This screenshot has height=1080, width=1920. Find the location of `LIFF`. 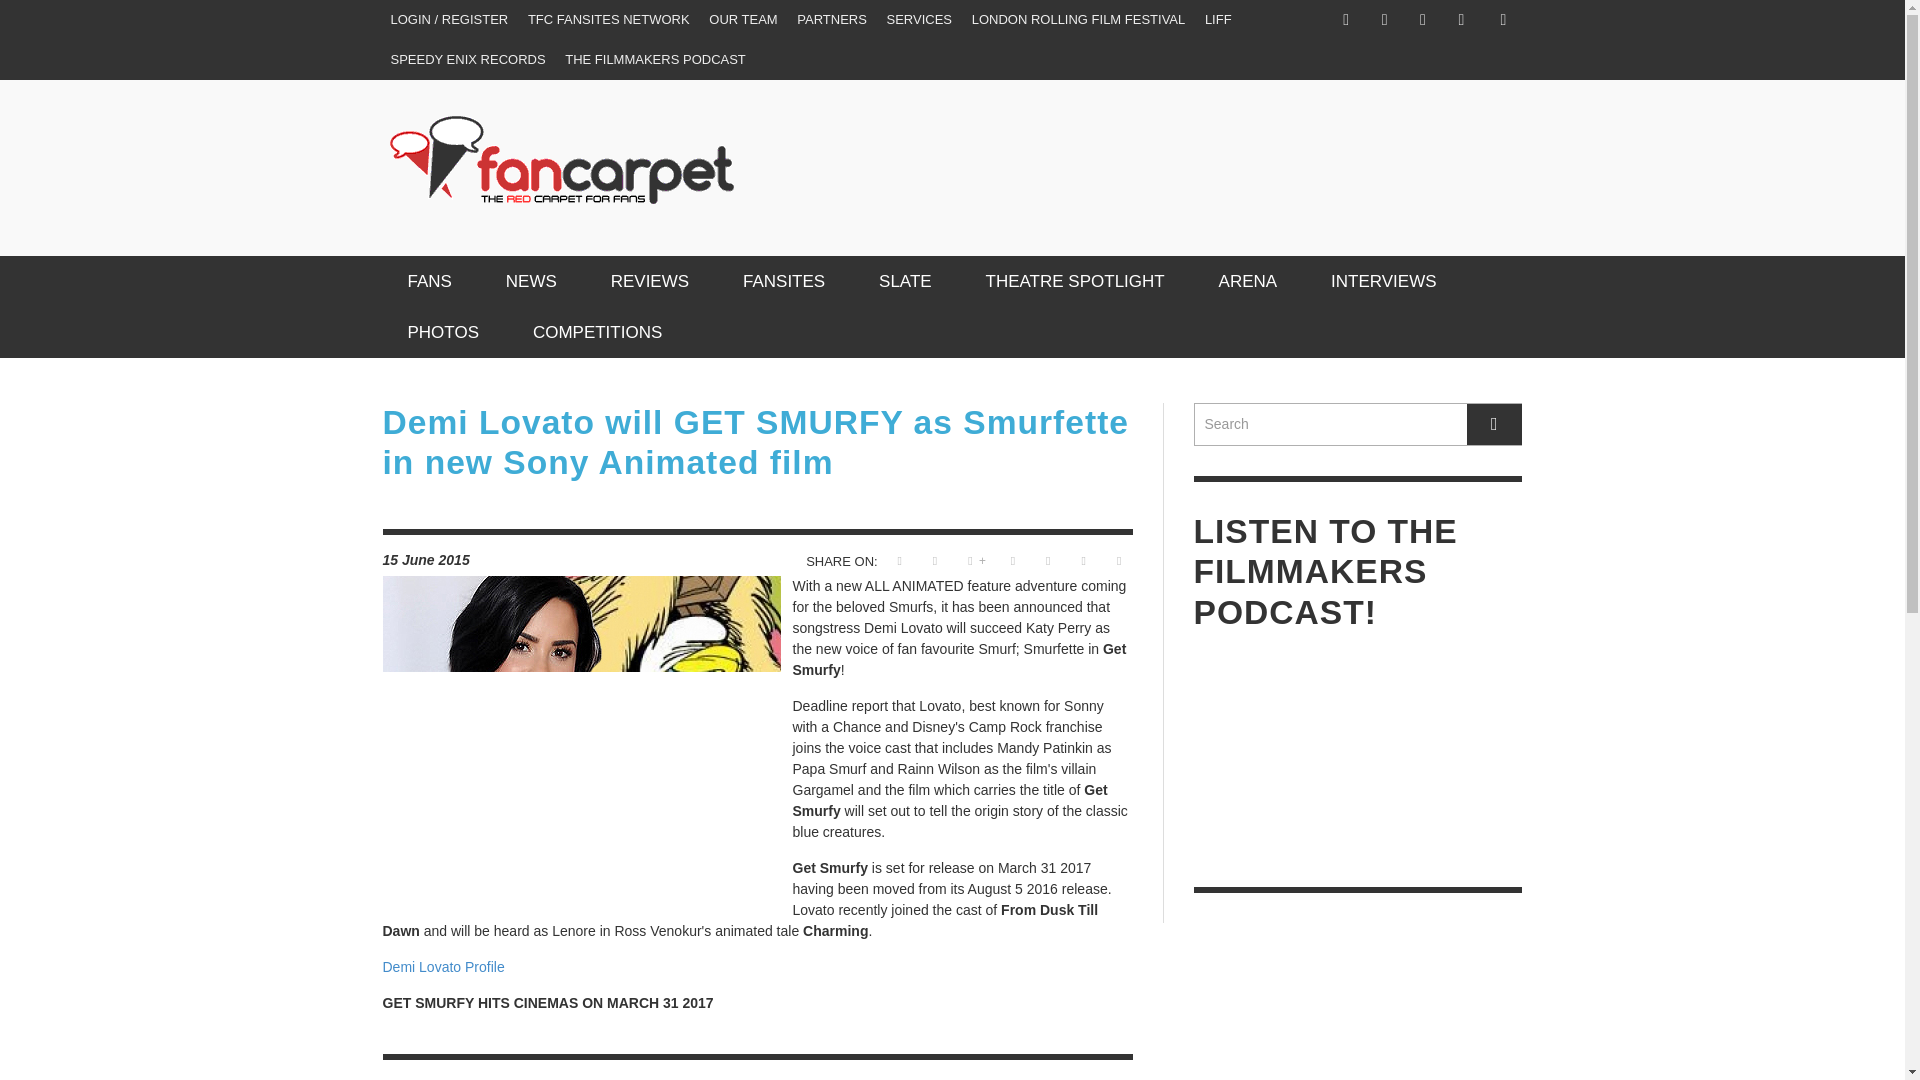

LIFF is located at coordinates (1218, 20).